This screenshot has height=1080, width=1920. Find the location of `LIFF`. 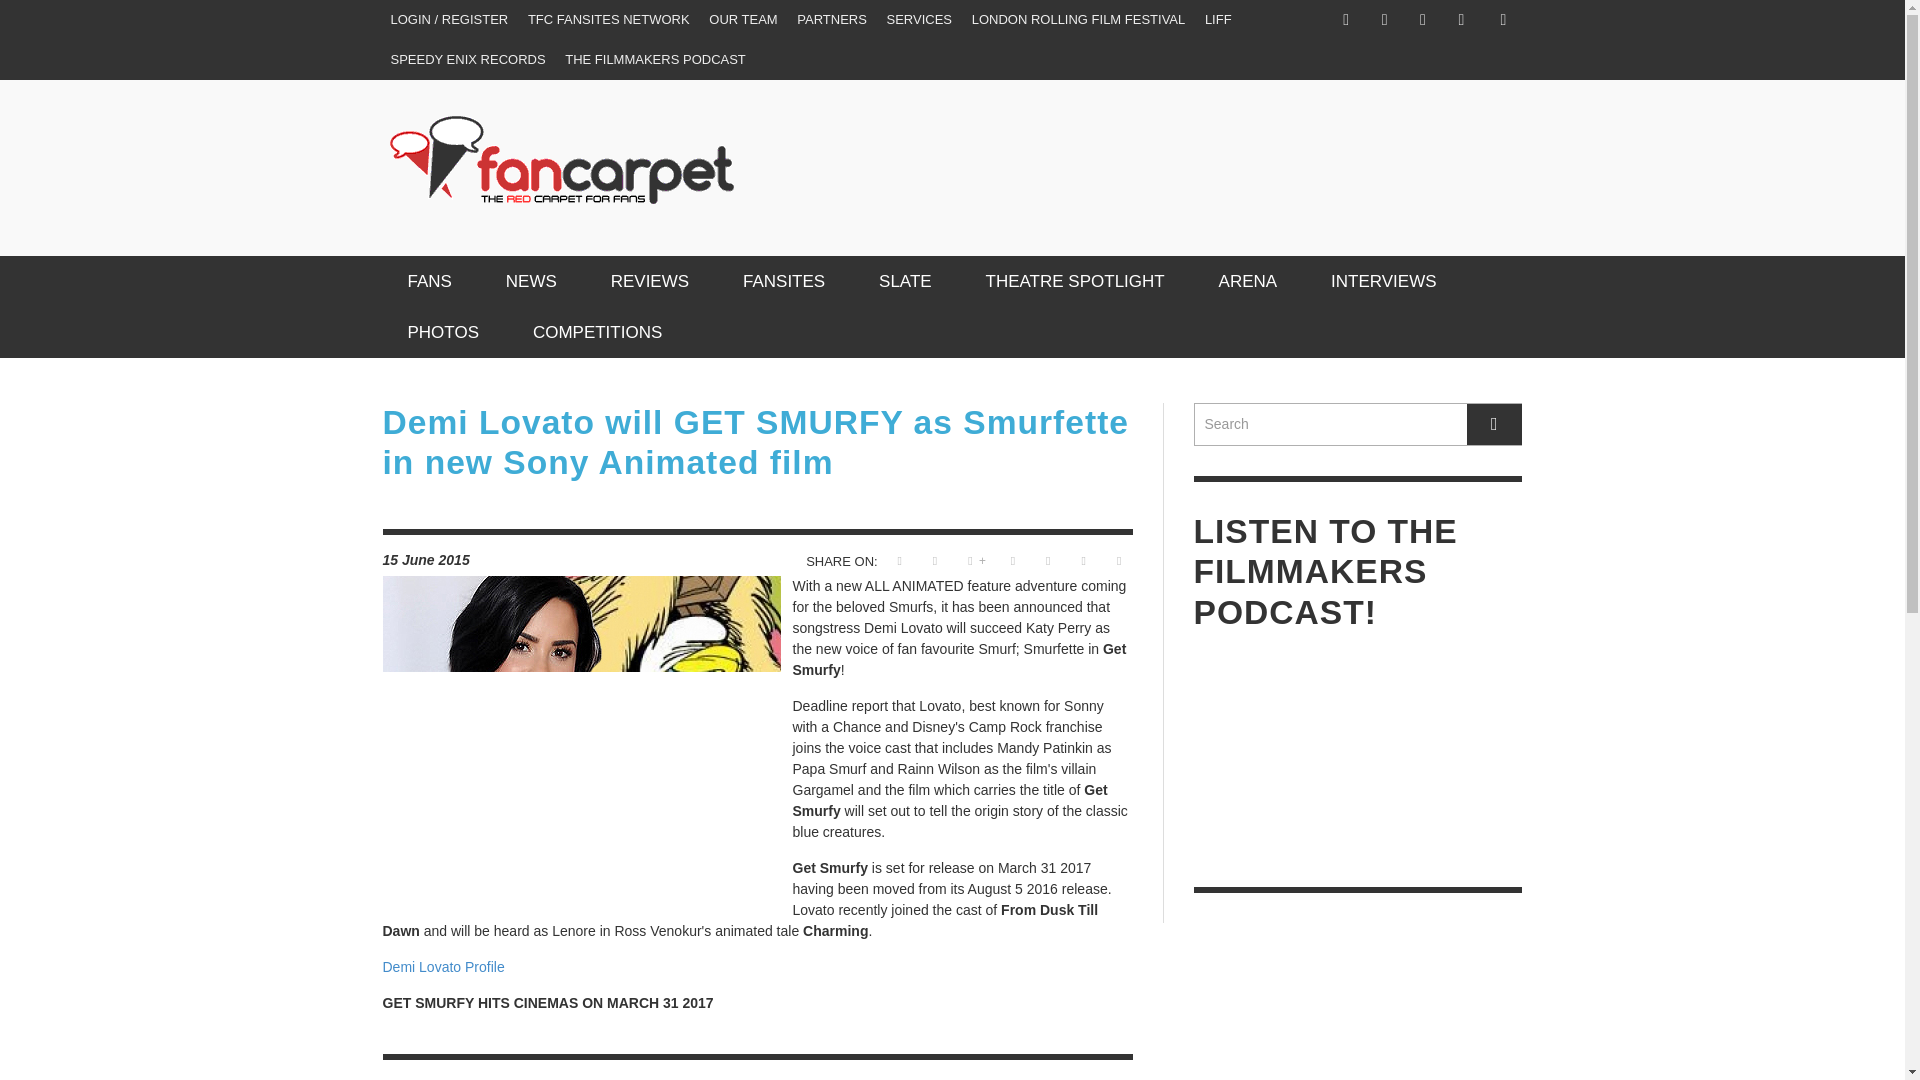

LIFF is located at coordinates (1218, 20).